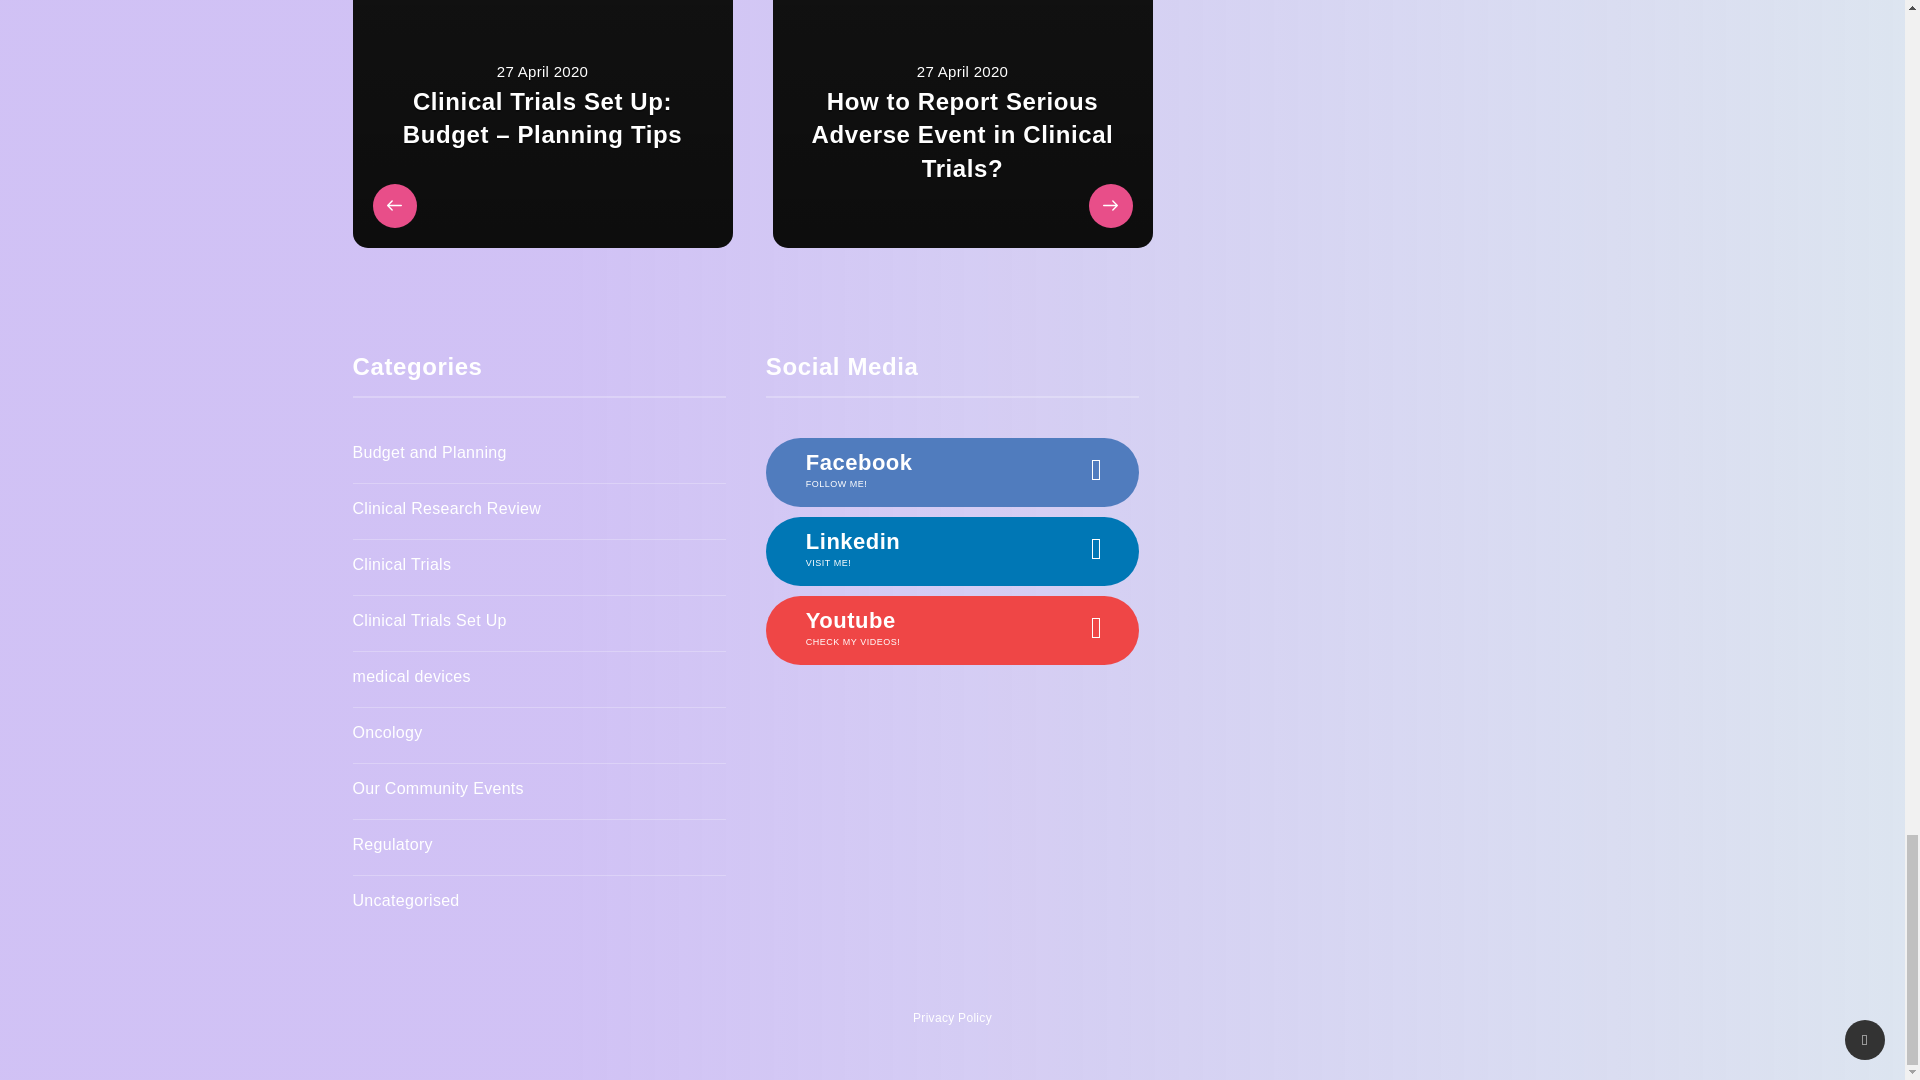  I want to click on Clinical Research Review, so click(446, 511).